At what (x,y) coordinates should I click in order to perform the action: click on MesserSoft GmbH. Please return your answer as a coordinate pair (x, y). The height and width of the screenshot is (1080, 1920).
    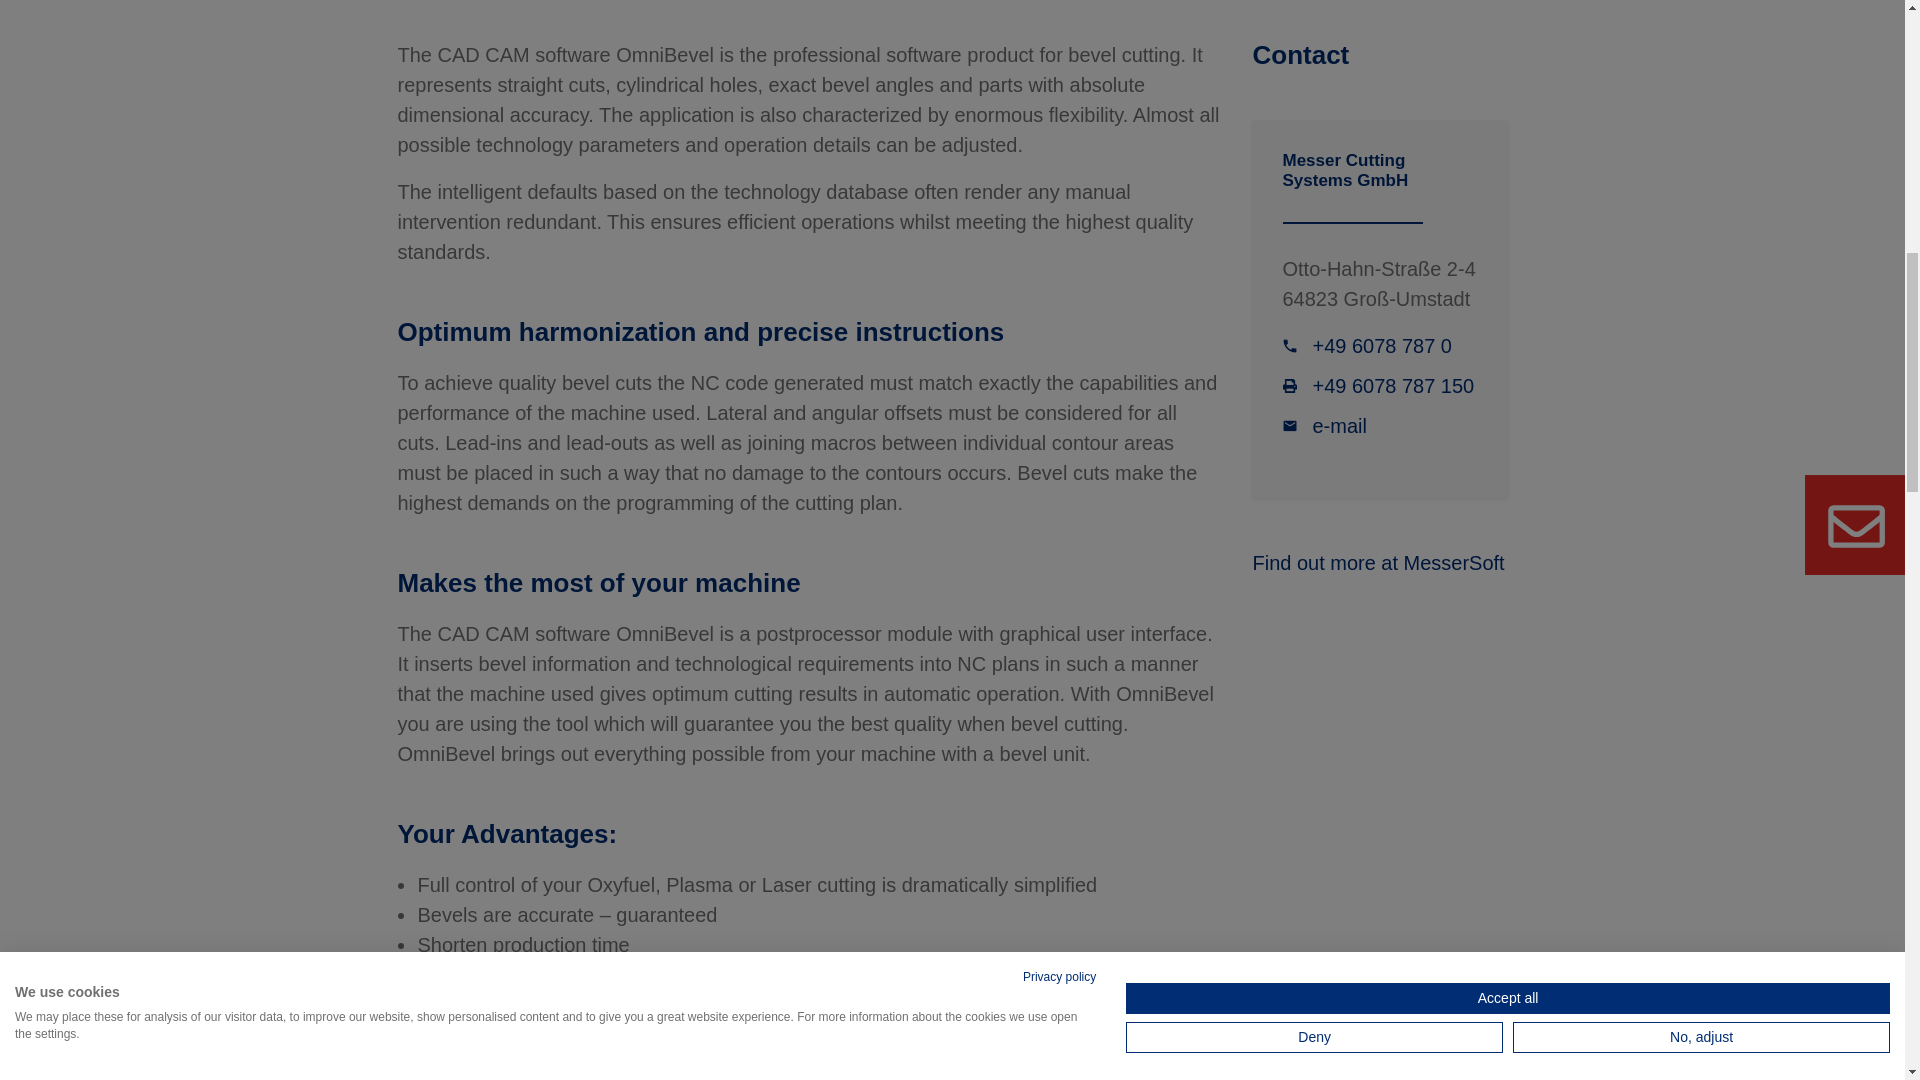
    Looking at the image, I should click on (1377, 562).